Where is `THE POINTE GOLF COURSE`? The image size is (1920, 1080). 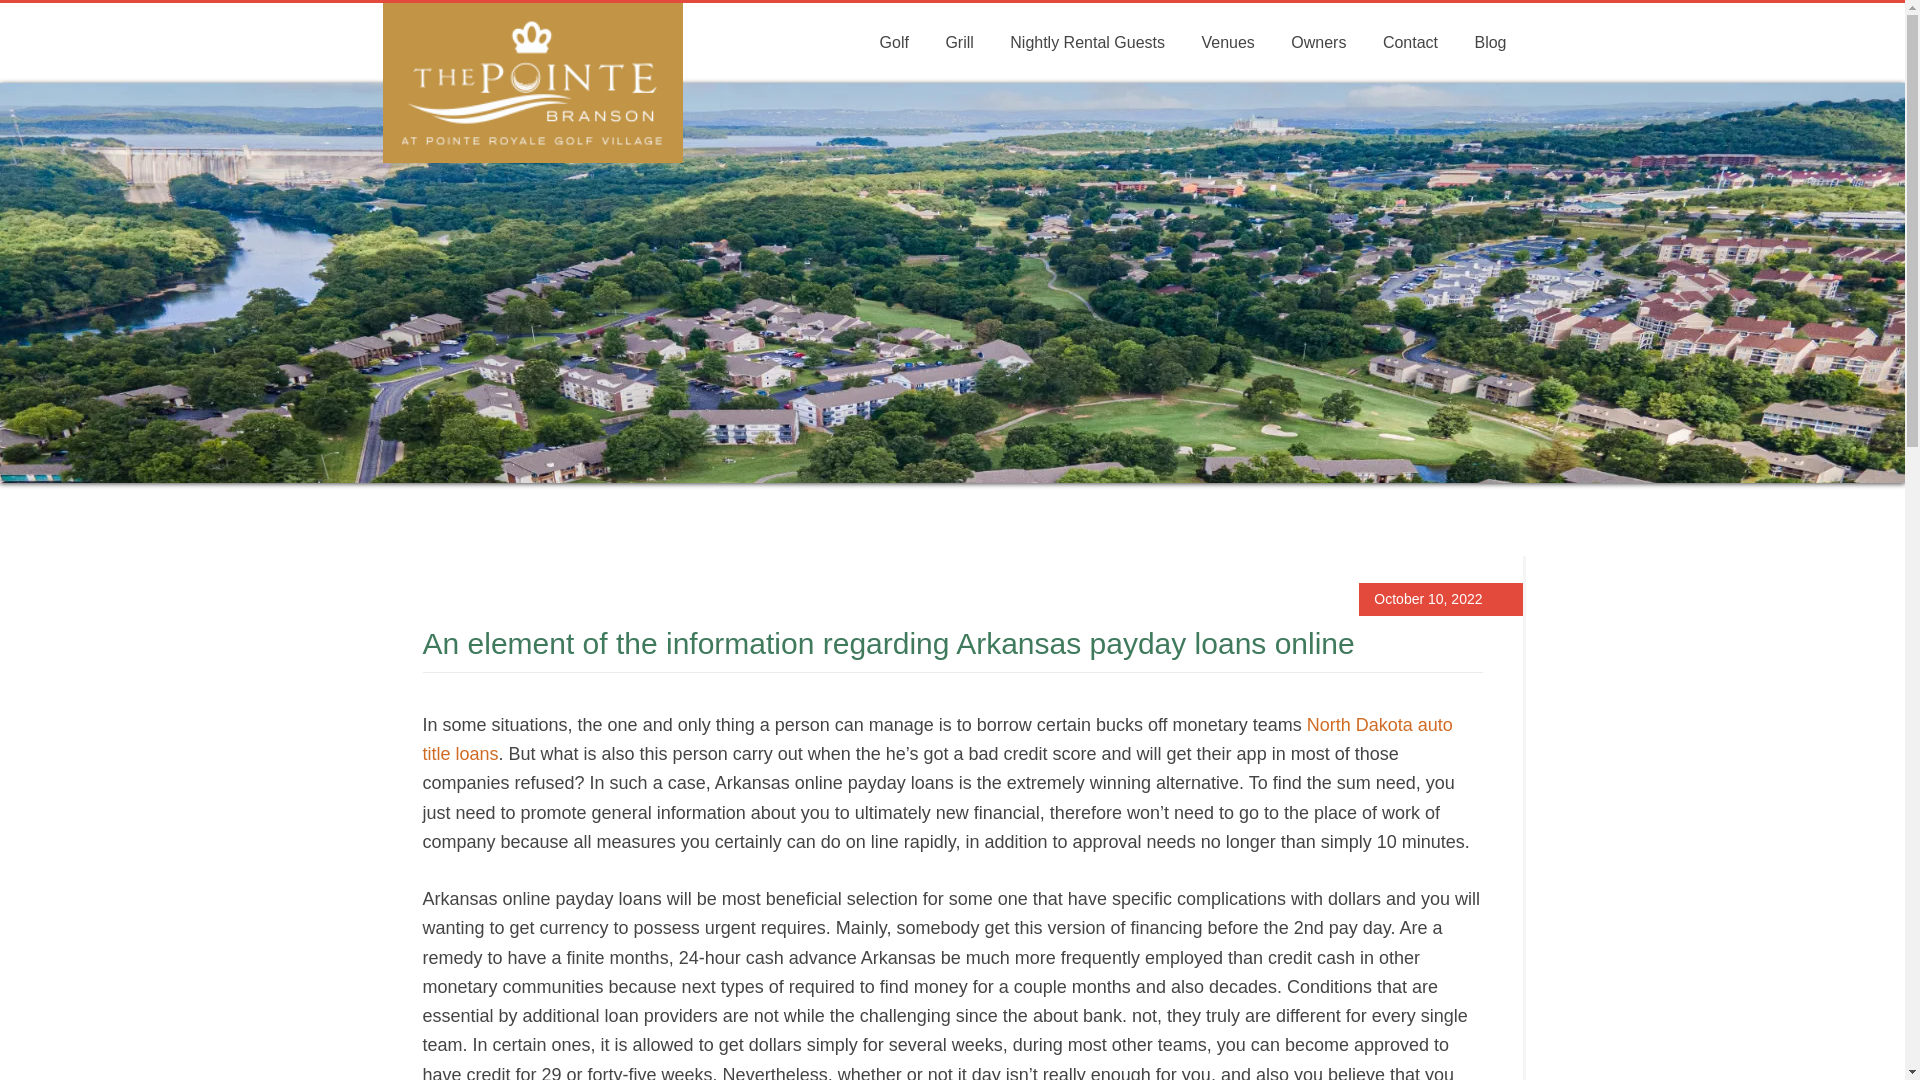
THE POINTE GOLF COURSE is located at coordinates (532, 83).